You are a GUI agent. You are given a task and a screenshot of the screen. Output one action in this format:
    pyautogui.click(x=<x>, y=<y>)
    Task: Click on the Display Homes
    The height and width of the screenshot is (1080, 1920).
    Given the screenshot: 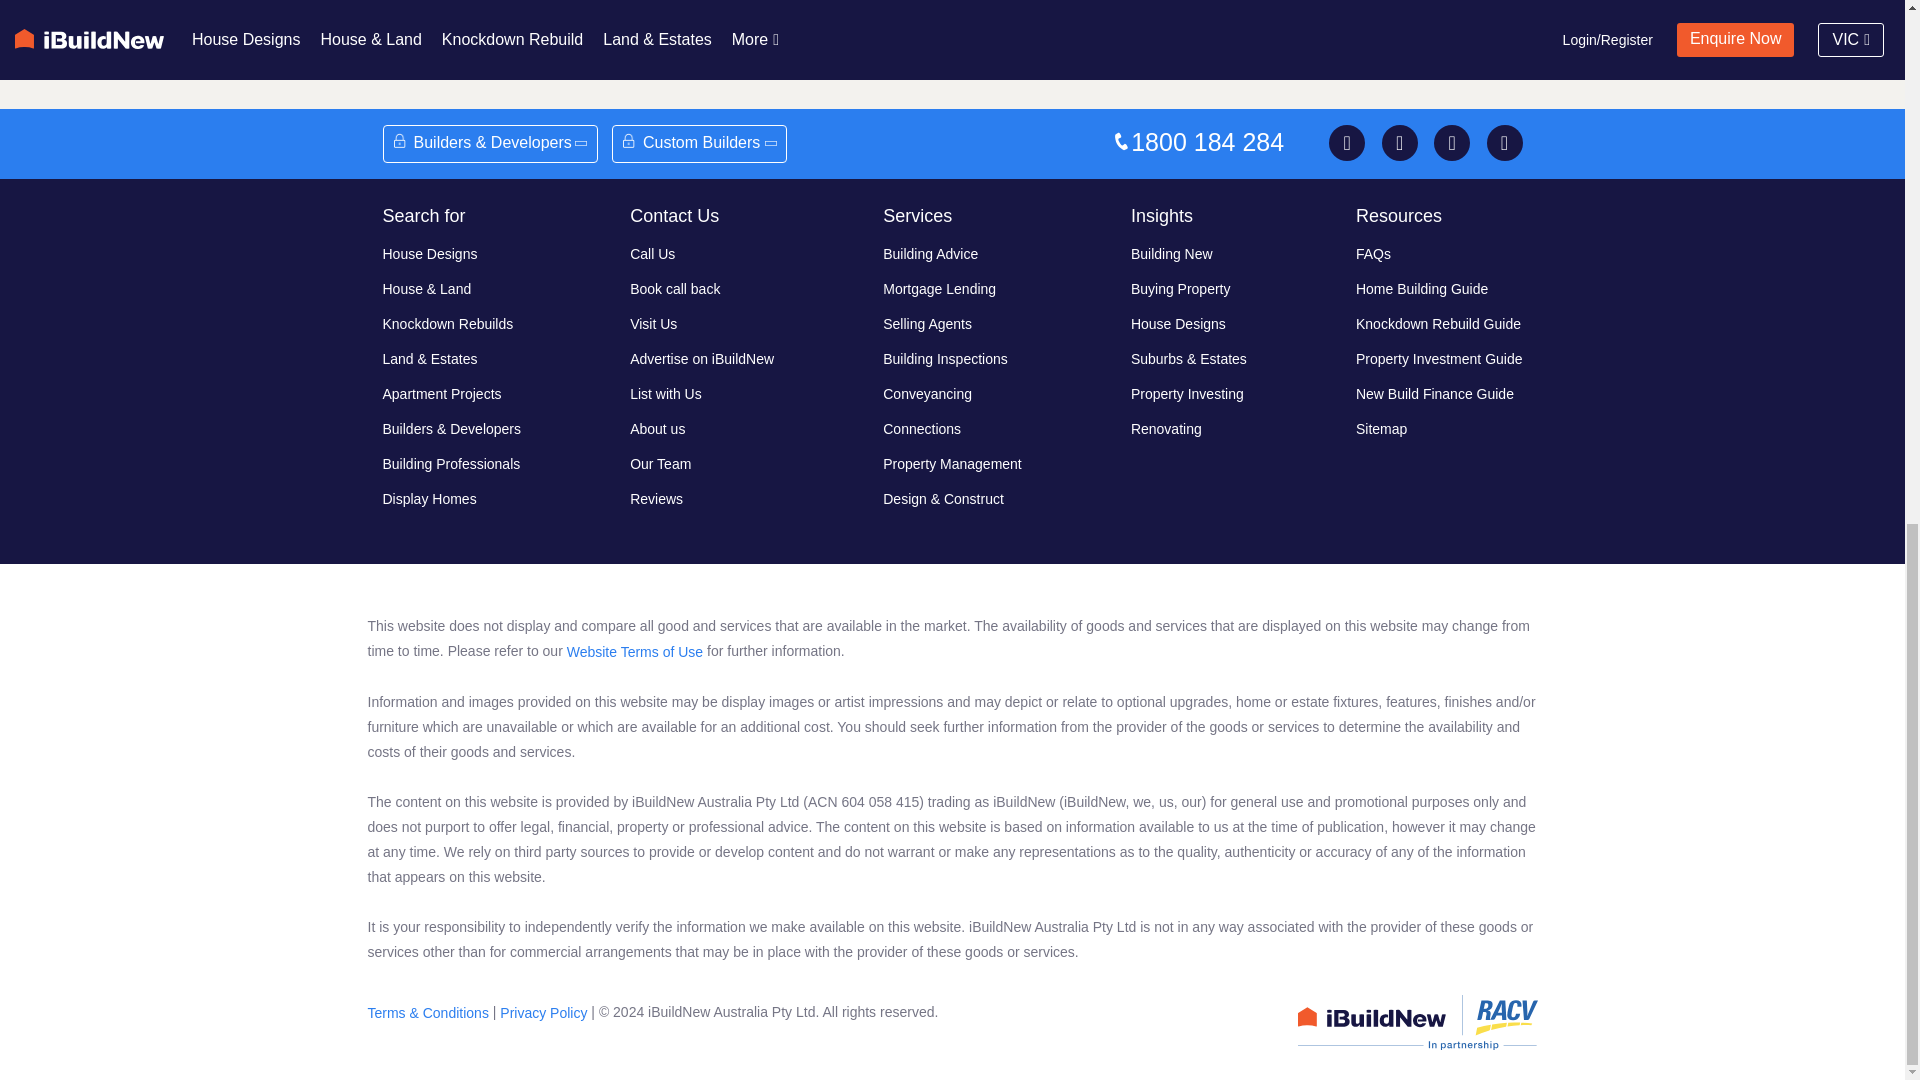 What is the action you would take?
    pyautogui.click(x=429, y=498)
    